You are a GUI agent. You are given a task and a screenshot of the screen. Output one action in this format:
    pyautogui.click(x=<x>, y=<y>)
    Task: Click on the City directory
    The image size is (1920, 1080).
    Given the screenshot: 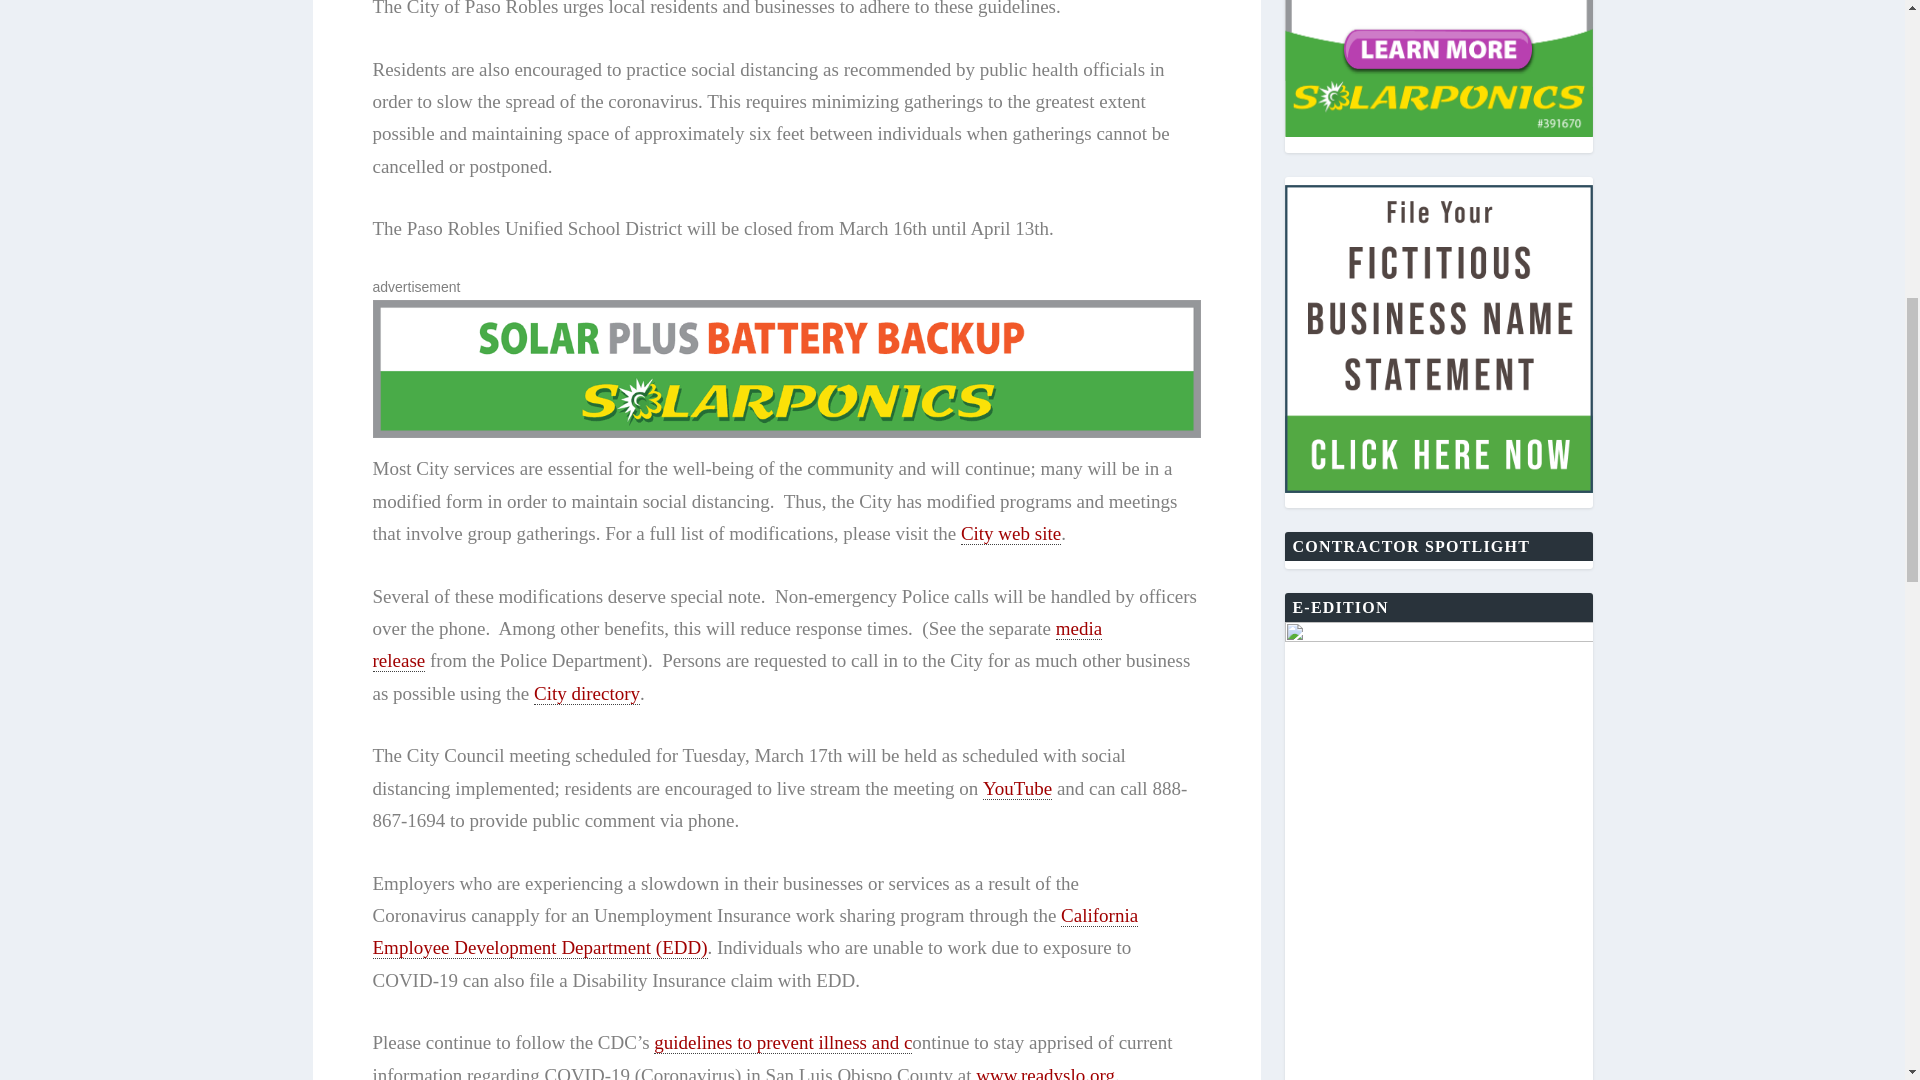 What is the action you would take?
    pyautogui.click(x=586, y=694)
    